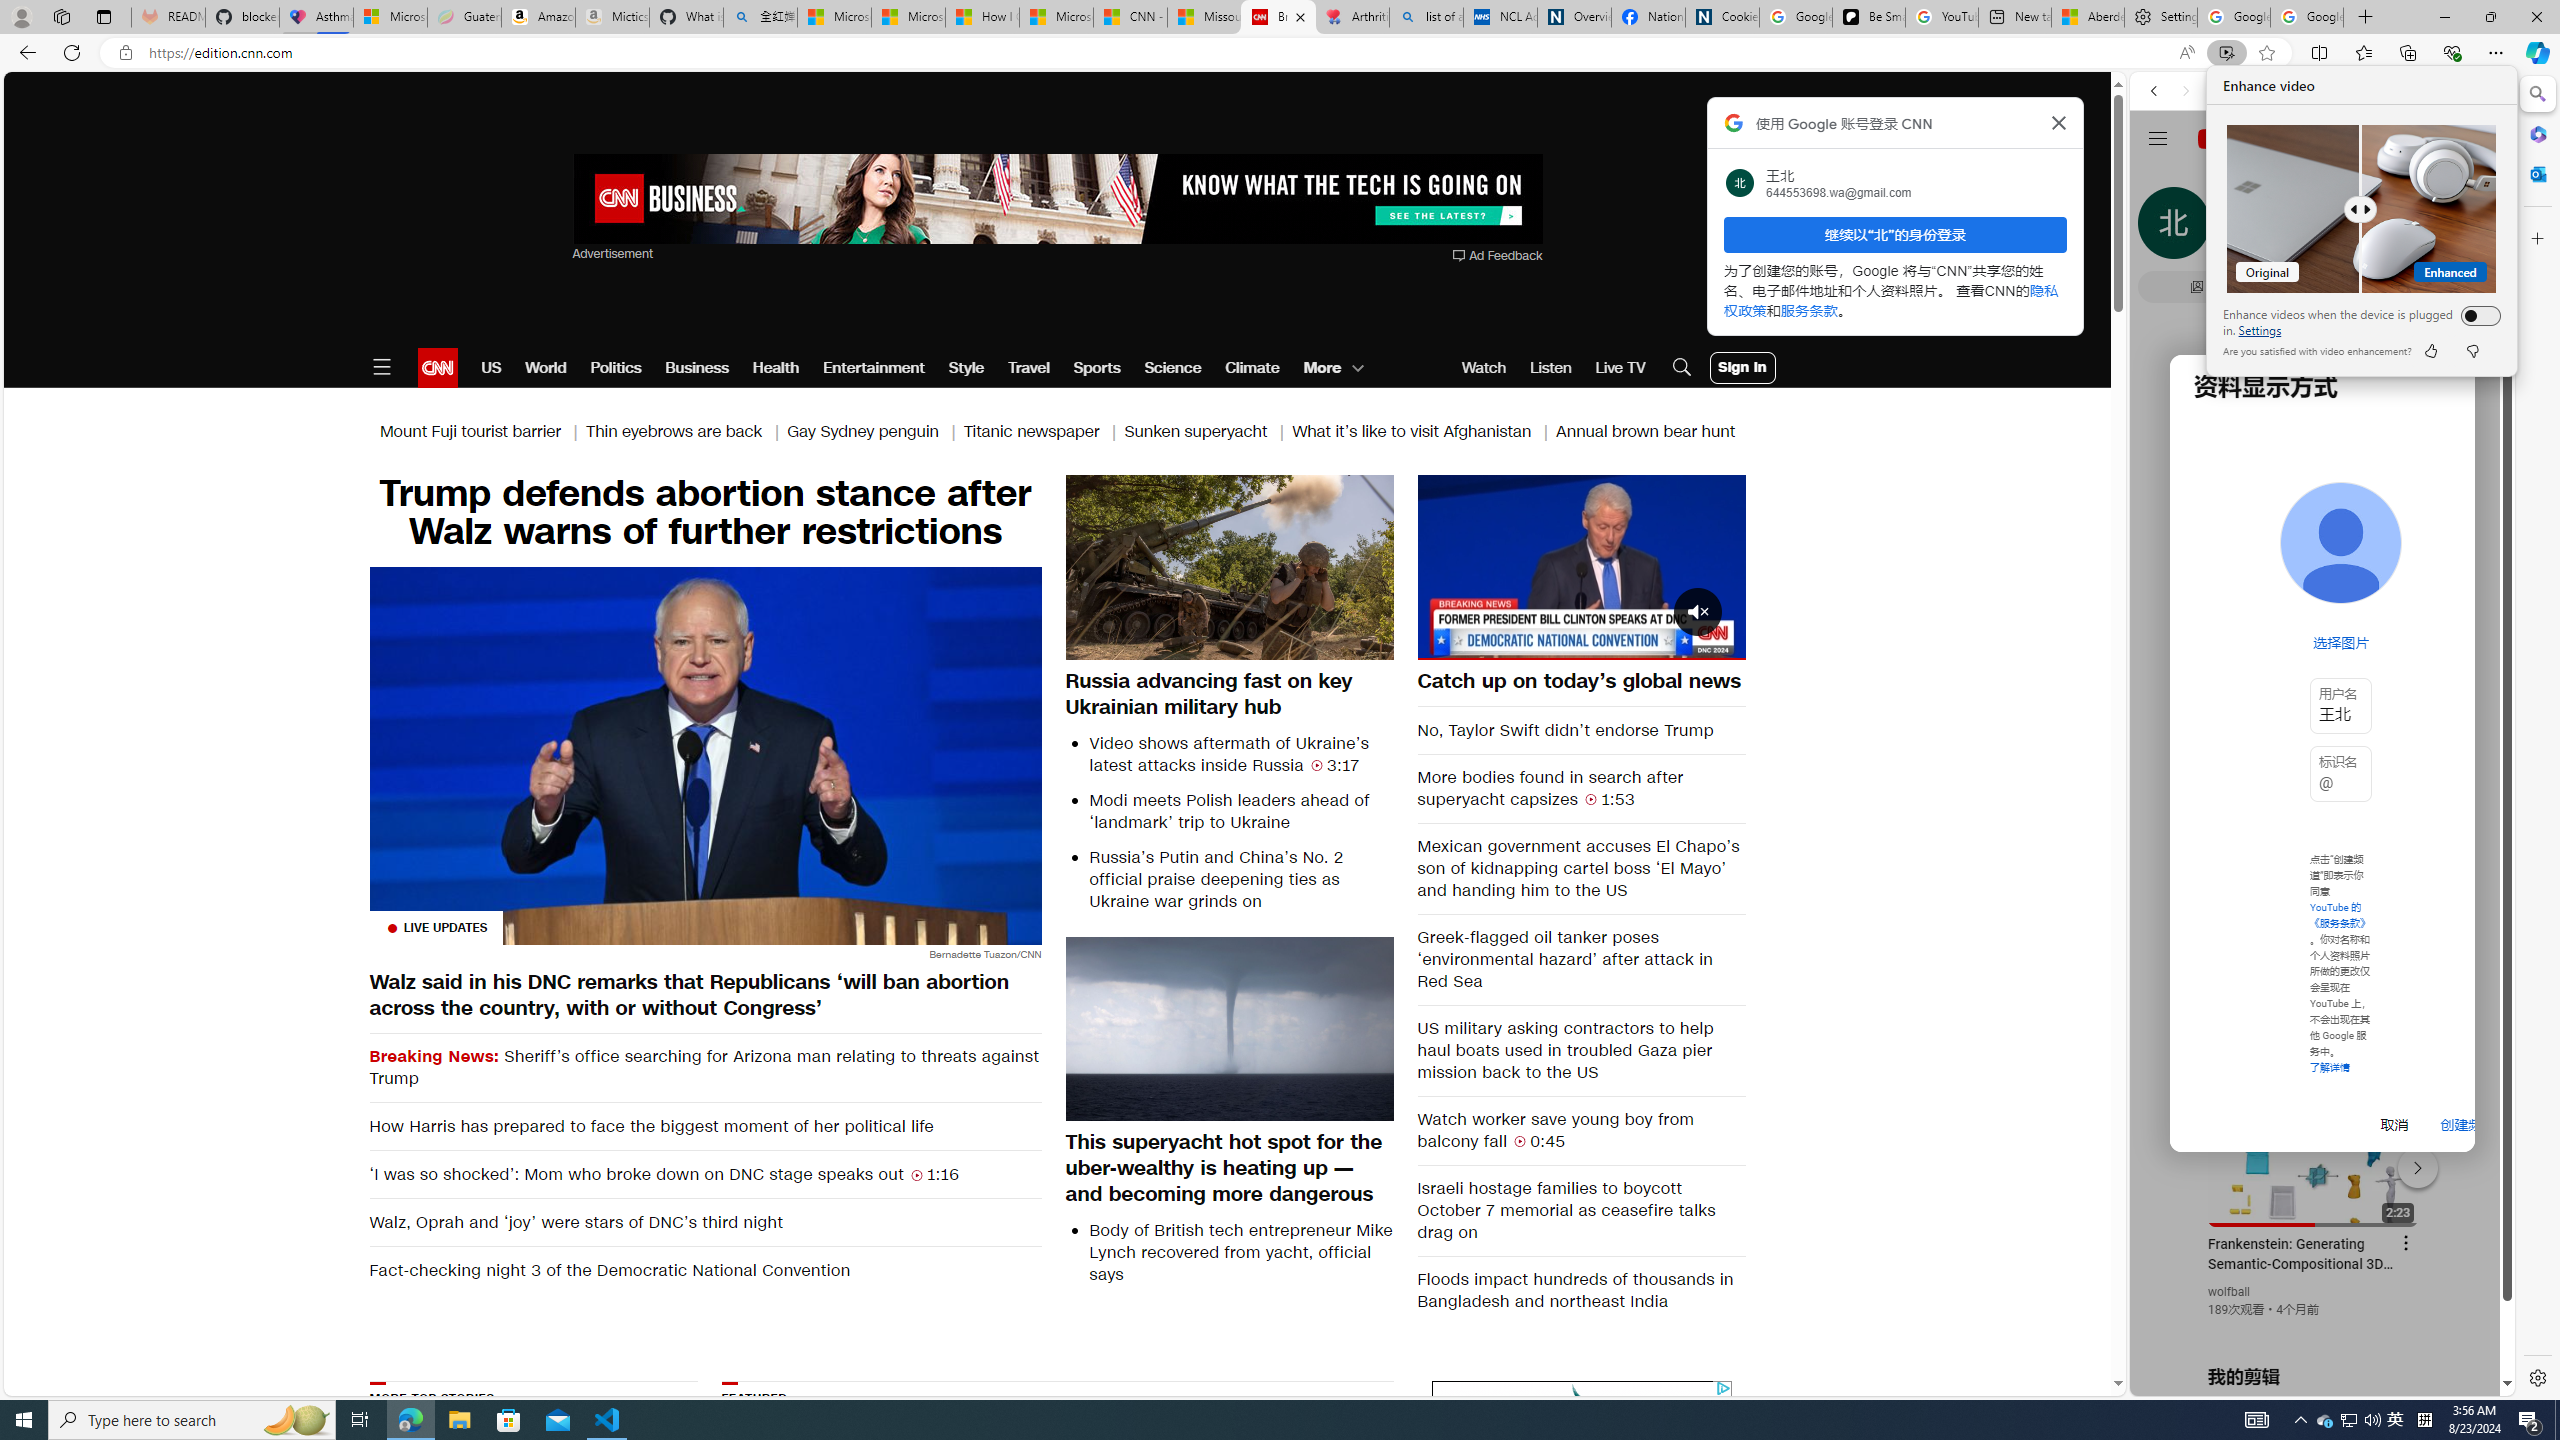 The height and width of the screenshot is (1440, 2560). I want to click on More bodies found in search after superyacht capsizes 1:53, so click(1582, 788).